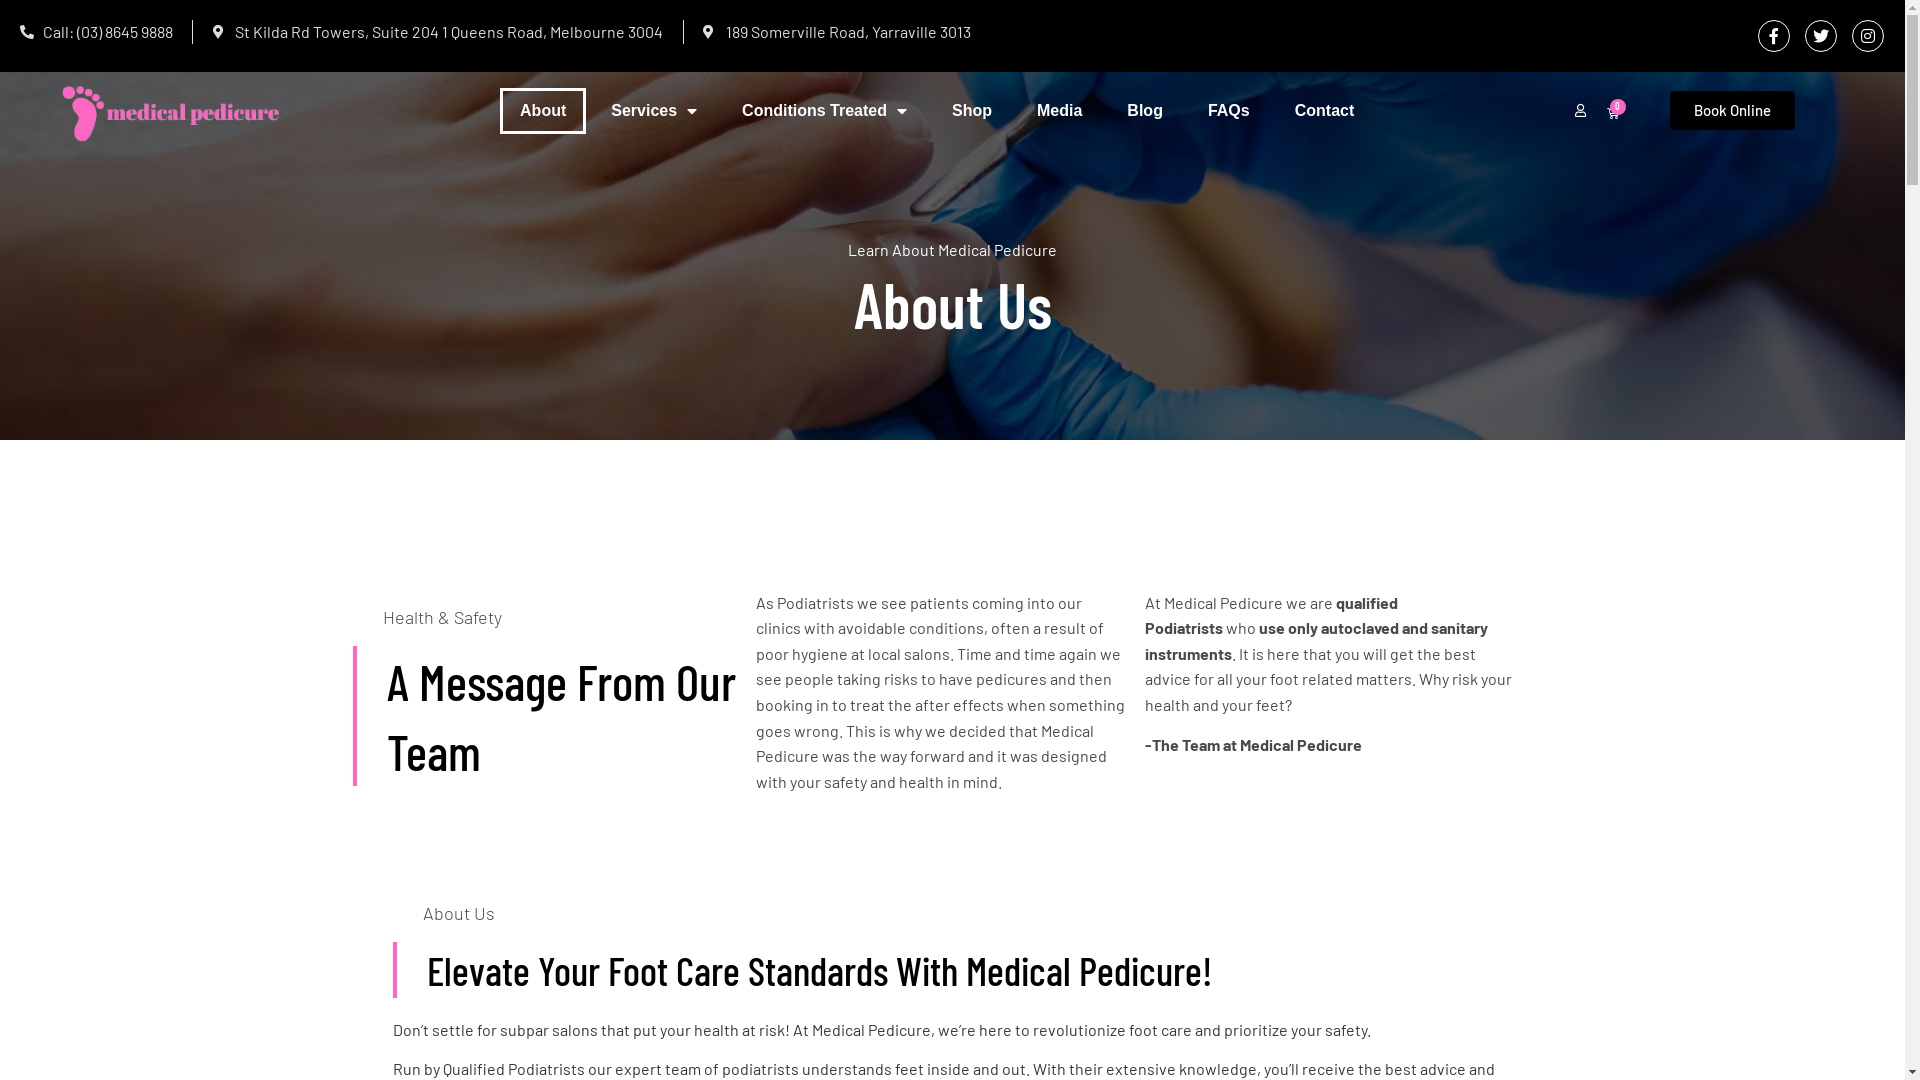  I want to click on About, so click(543, 111).